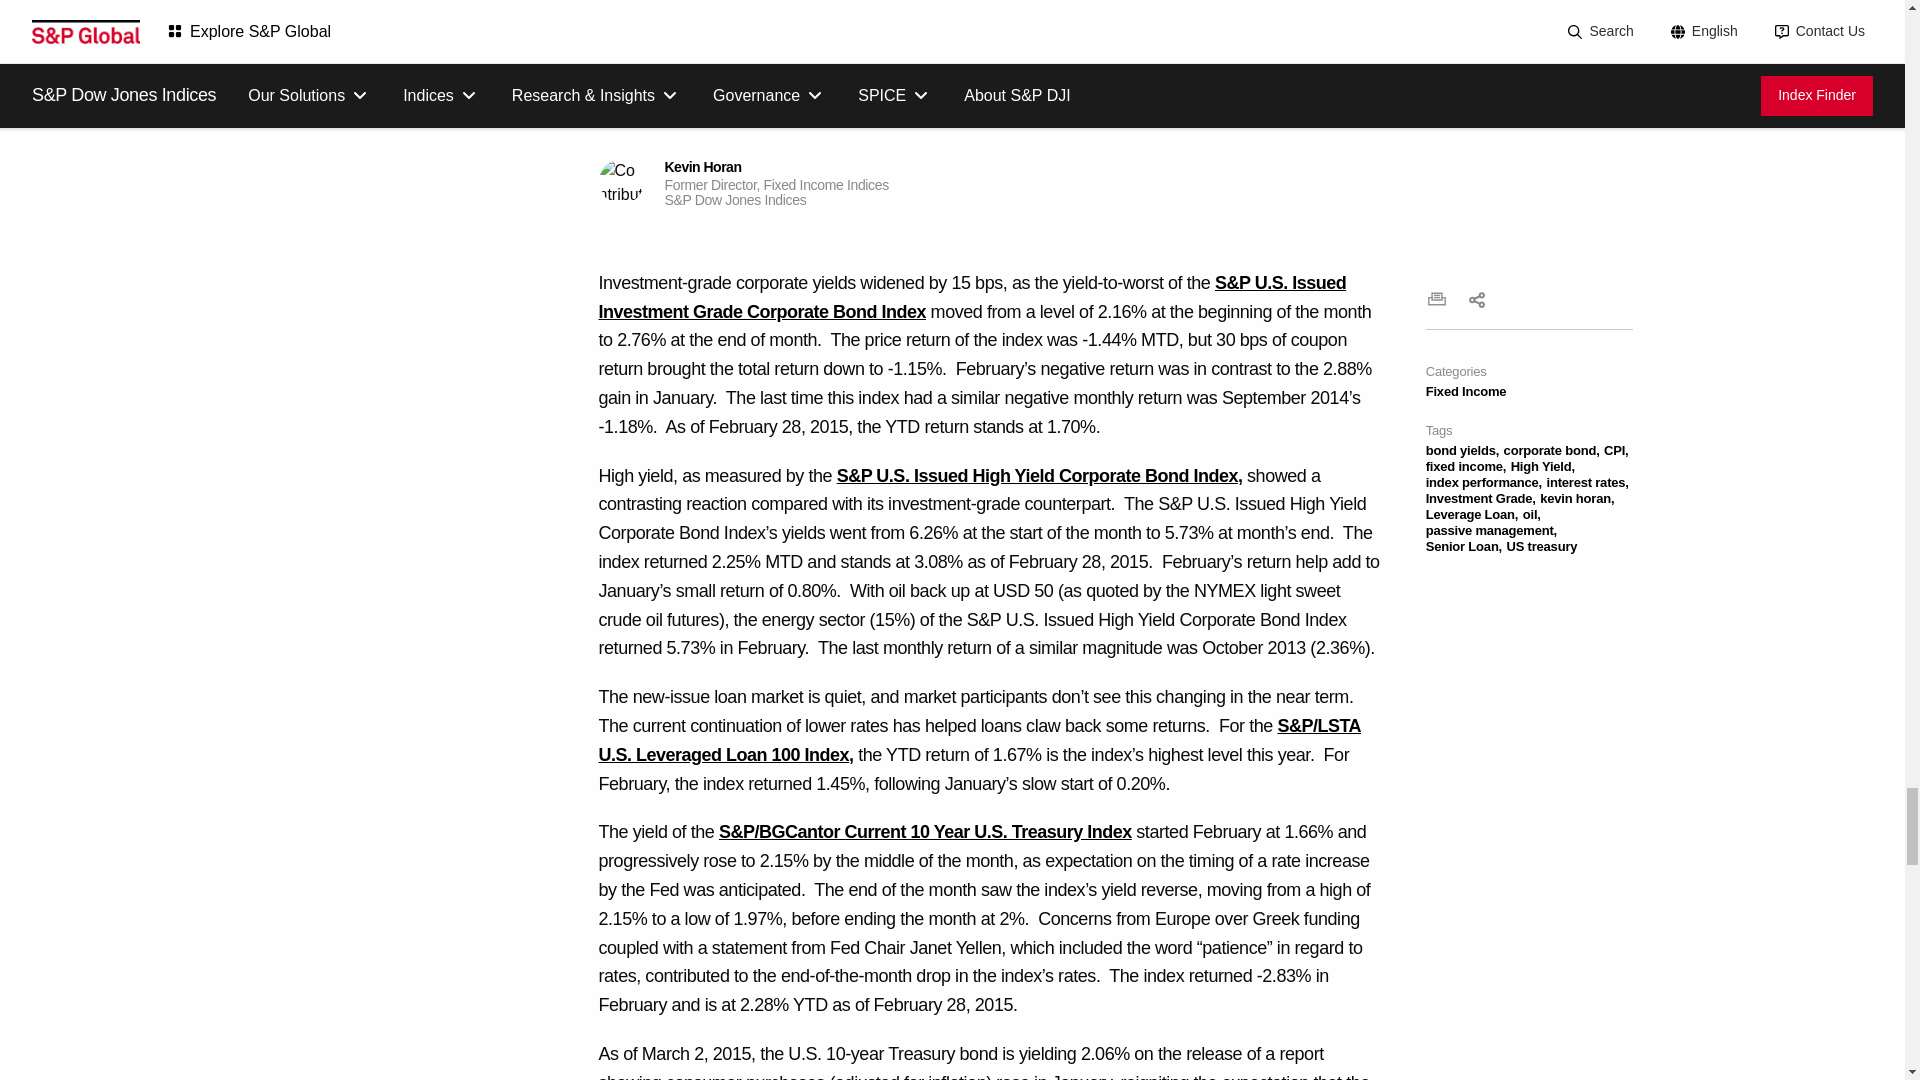 The height and width of the screenshot is (1080, 1920). Describe the element at coordinates (620, 181) in the screenshot. I see `Kevin Horan` at that location.